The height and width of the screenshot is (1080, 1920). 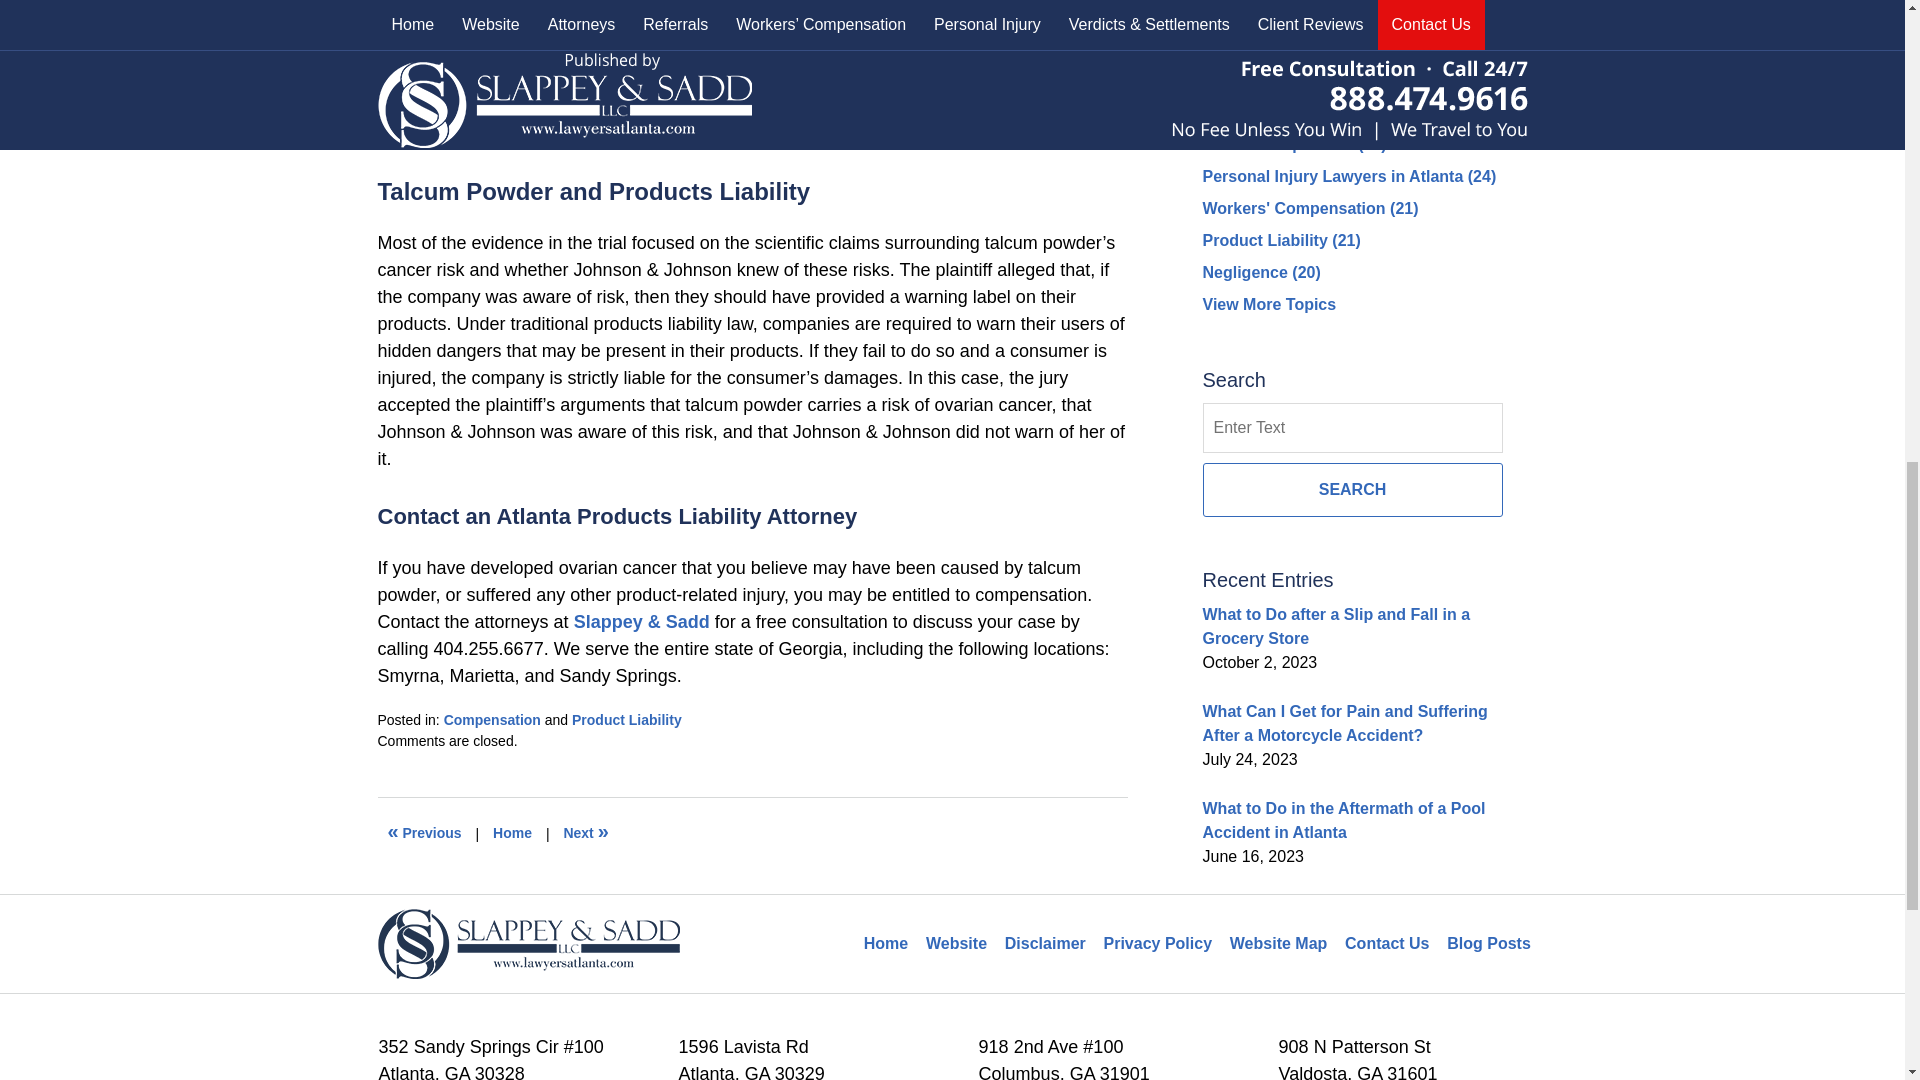 What do you see at coordinates (626, 719) in the screenshot?
I see `View all posts in Product Liability` at bounding box center [626, 719].